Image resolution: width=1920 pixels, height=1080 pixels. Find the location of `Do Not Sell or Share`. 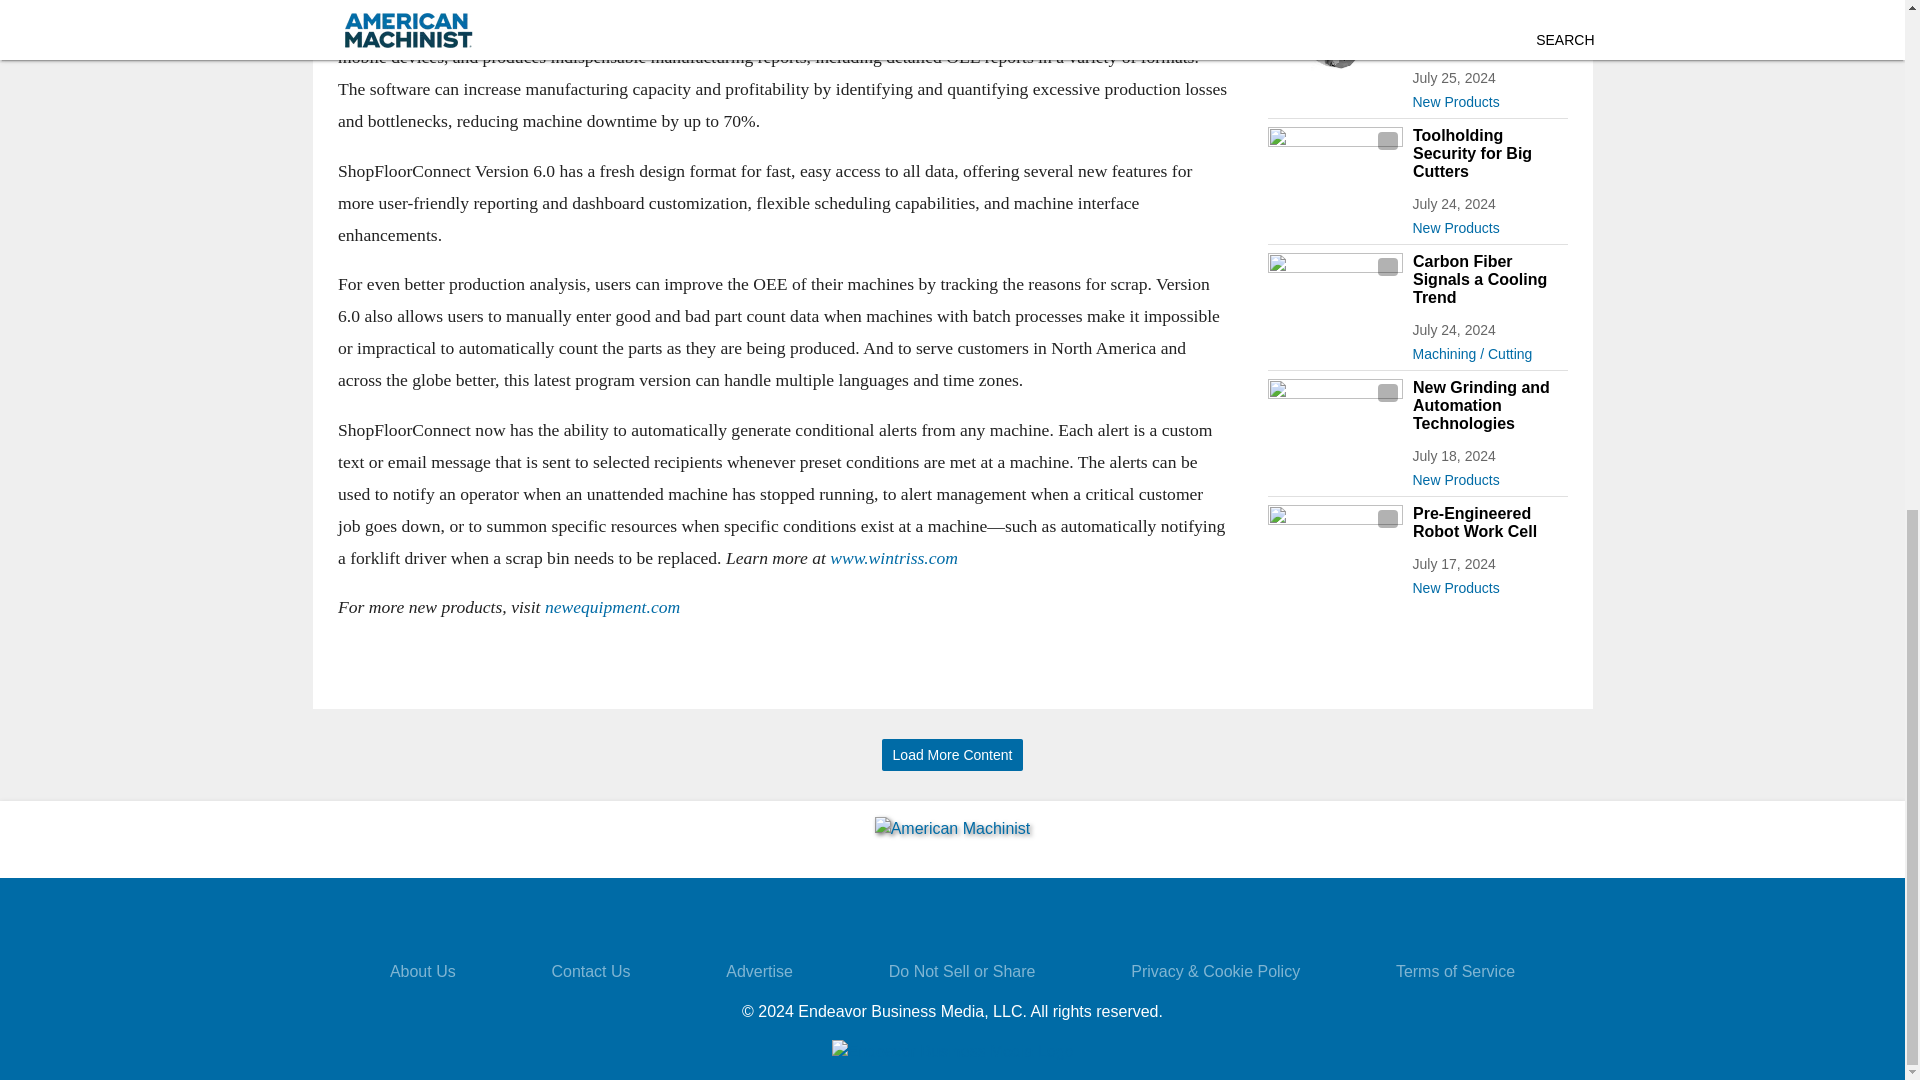

Do Not Sell or Share is located at coordinates (962, 971).